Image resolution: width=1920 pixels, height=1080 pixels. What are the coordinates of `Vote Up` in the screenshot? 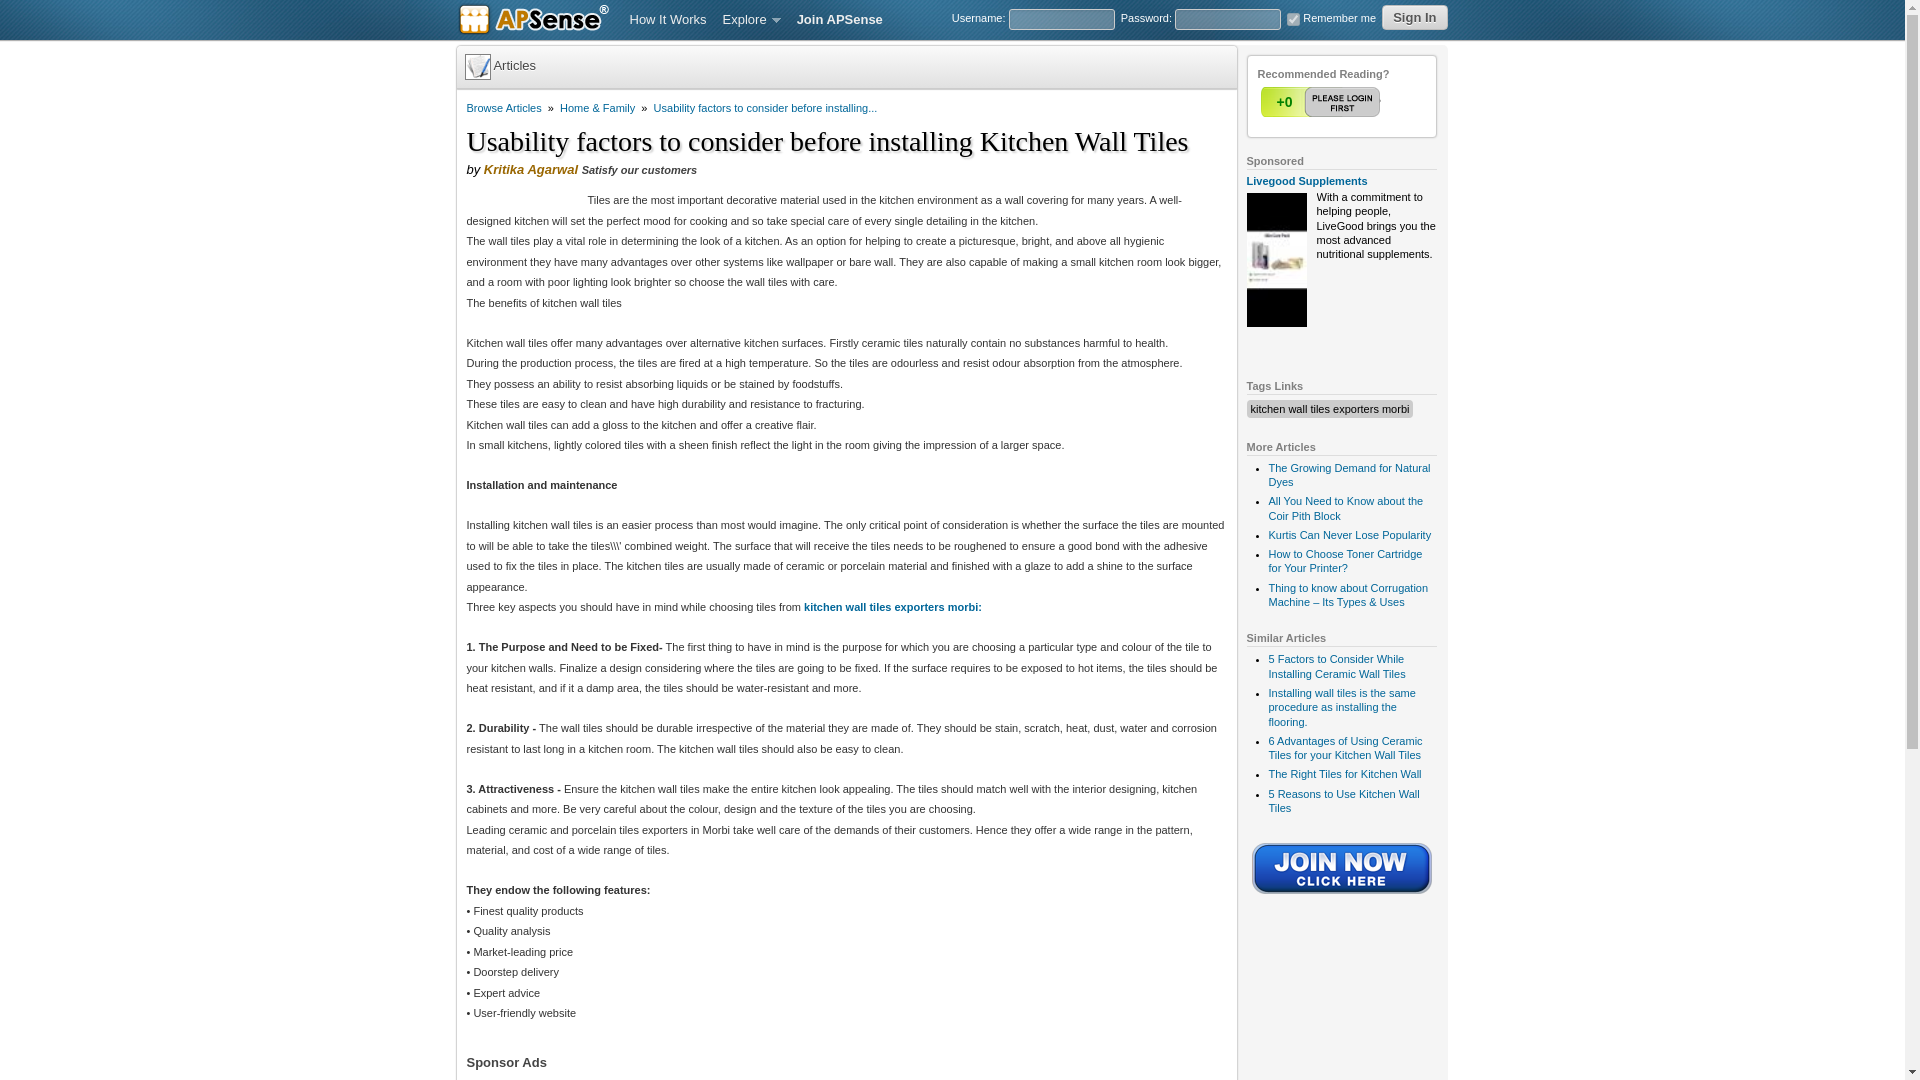 It's located at (1322, 102).